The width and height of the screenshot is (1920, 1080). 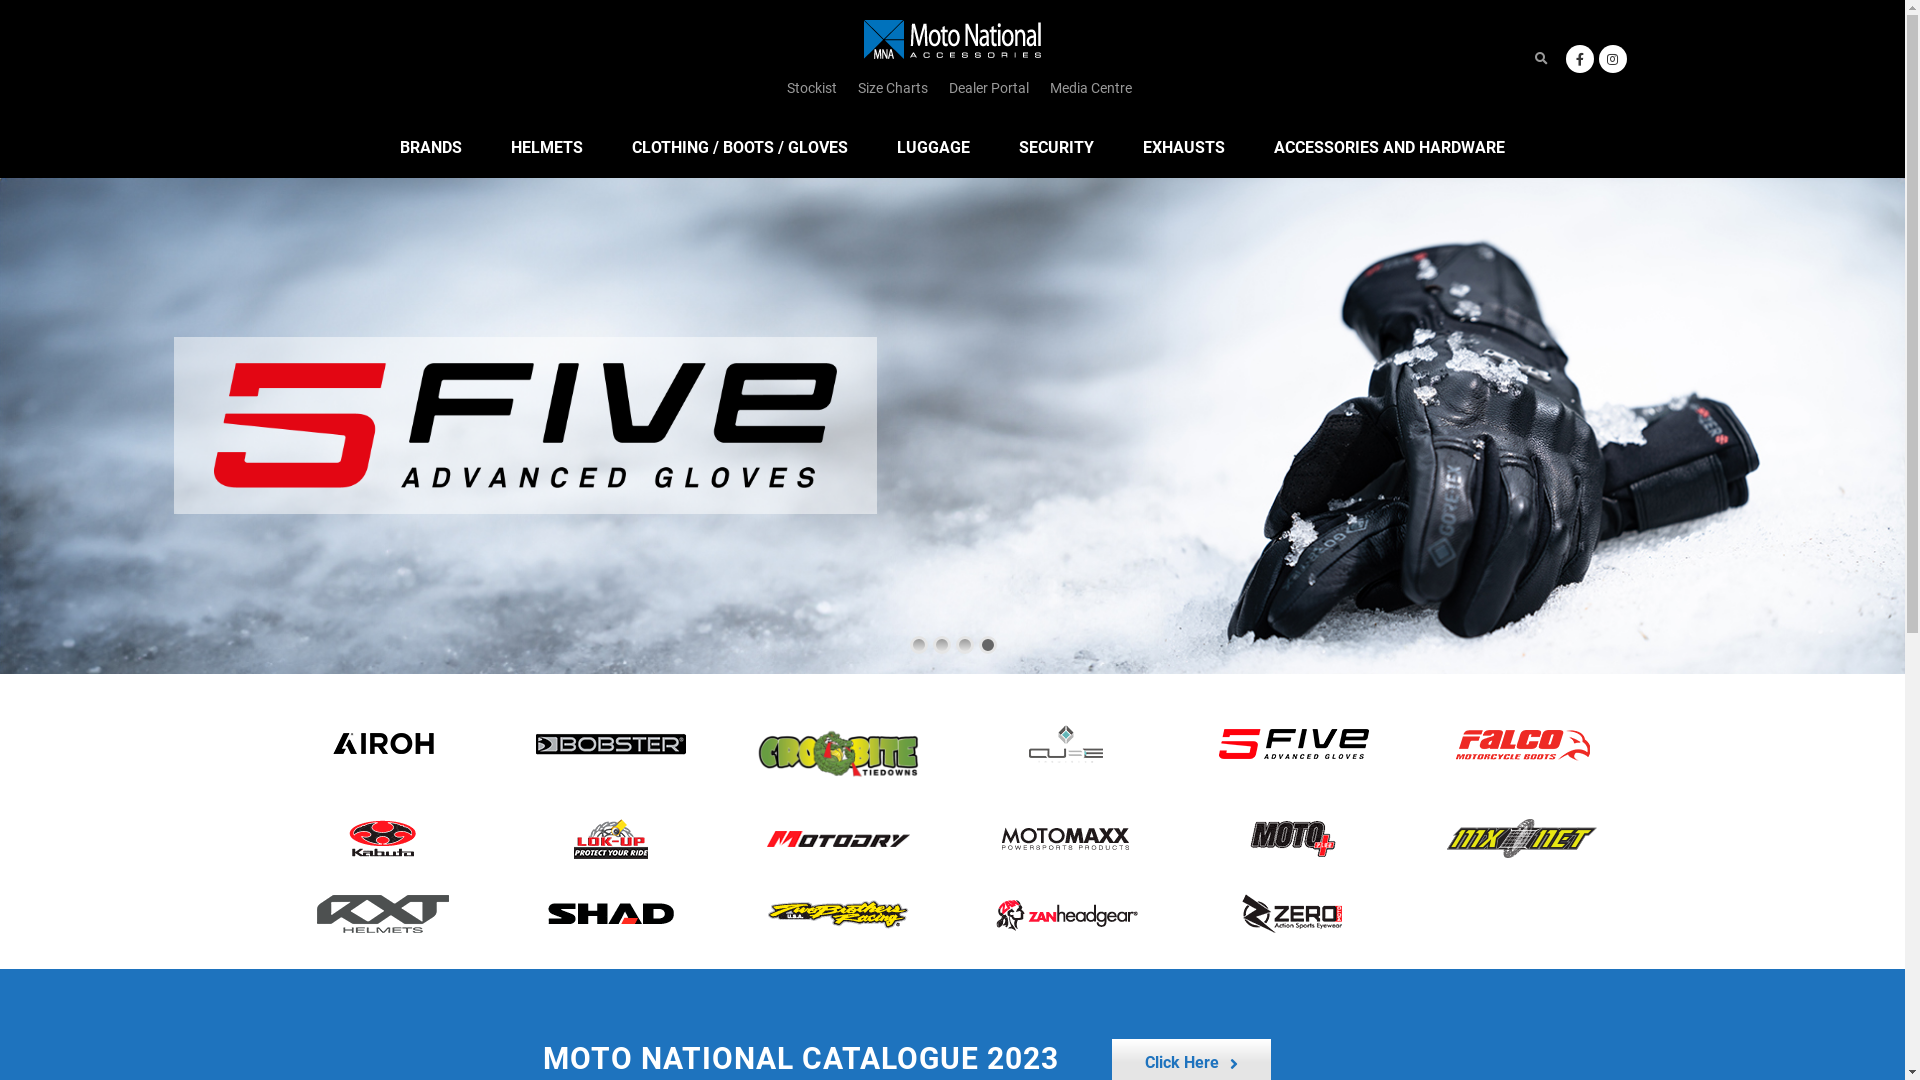 What do you see at coordinates (431, 148) in the screenshot?
I see `BRANDS` at bounding box center [431, 148].